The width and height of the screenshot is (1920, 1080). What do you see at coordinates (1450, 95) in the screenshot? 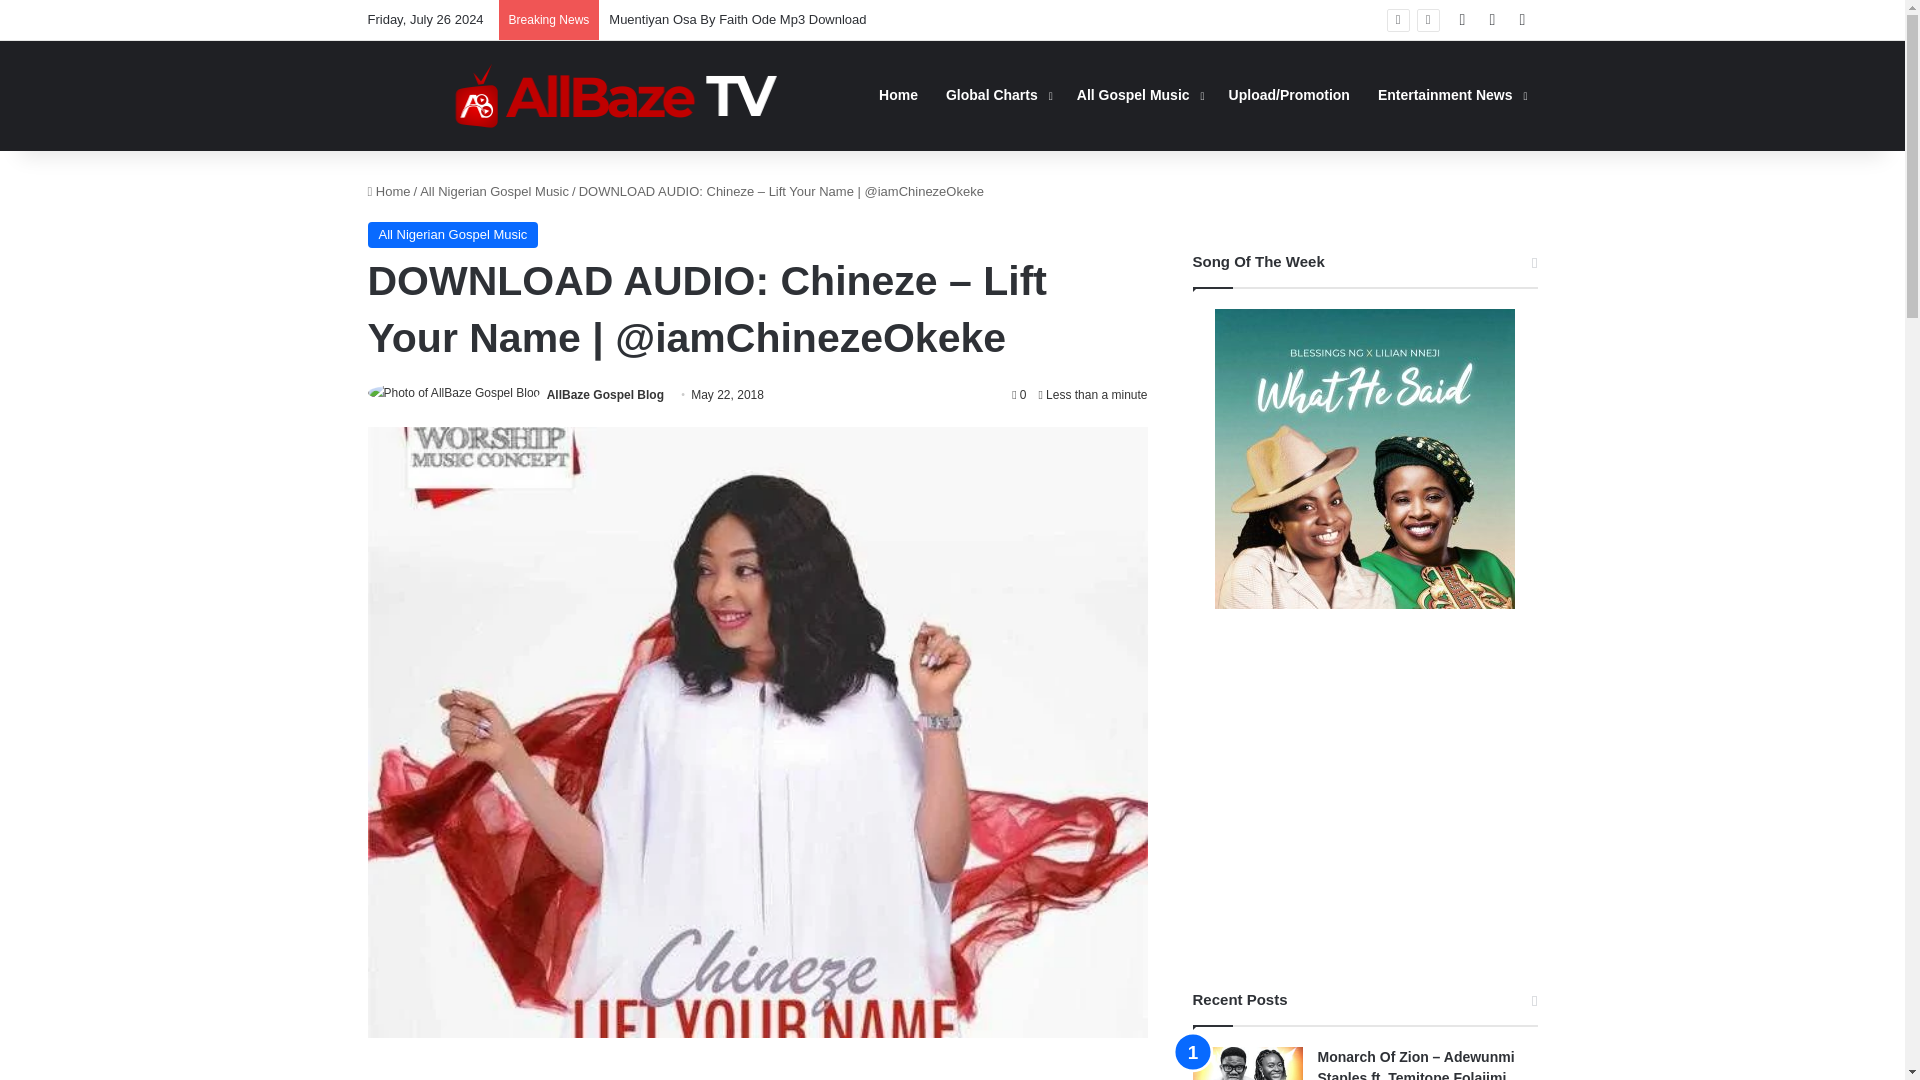
I see `Entertainment News` at bounding box center [1450, 95].